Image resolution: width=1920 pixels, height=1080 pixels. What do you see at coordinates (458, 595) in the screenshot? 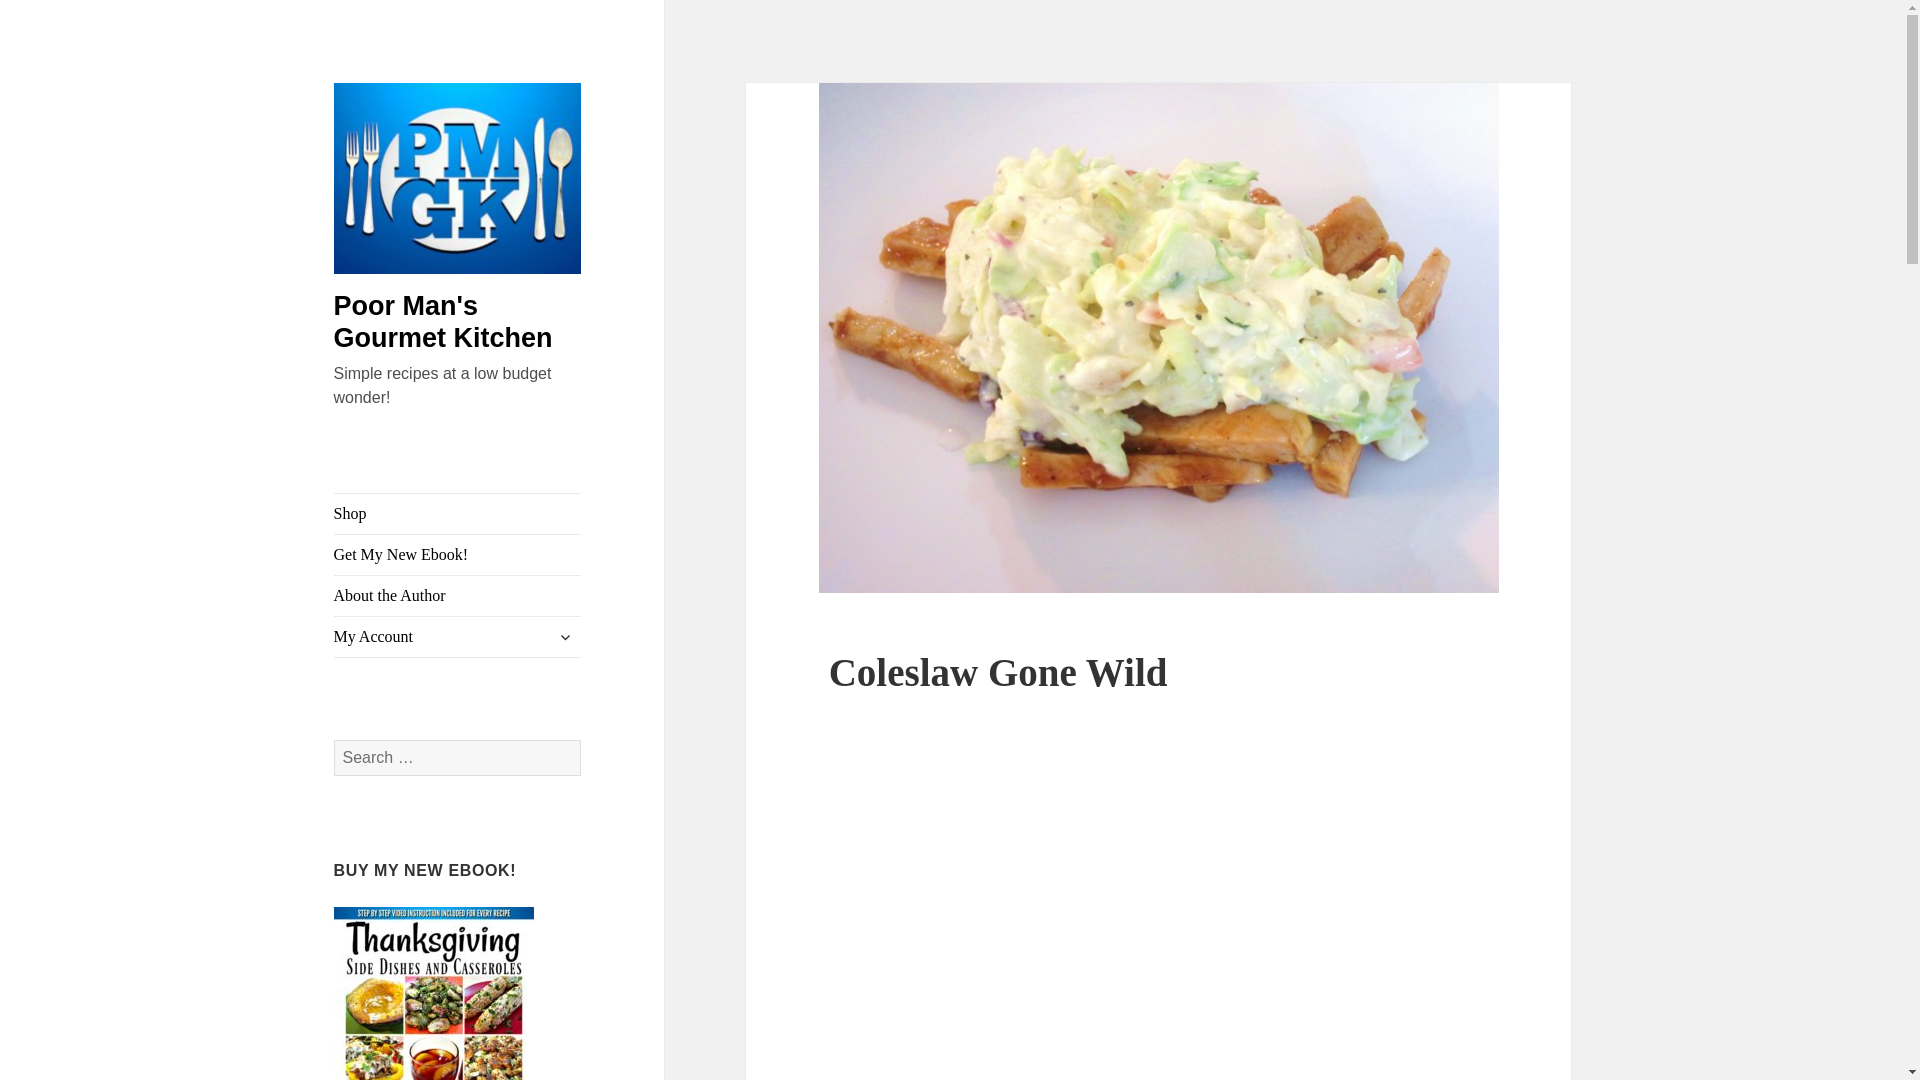
I see `About the Author` at bounding box center [458, 595].